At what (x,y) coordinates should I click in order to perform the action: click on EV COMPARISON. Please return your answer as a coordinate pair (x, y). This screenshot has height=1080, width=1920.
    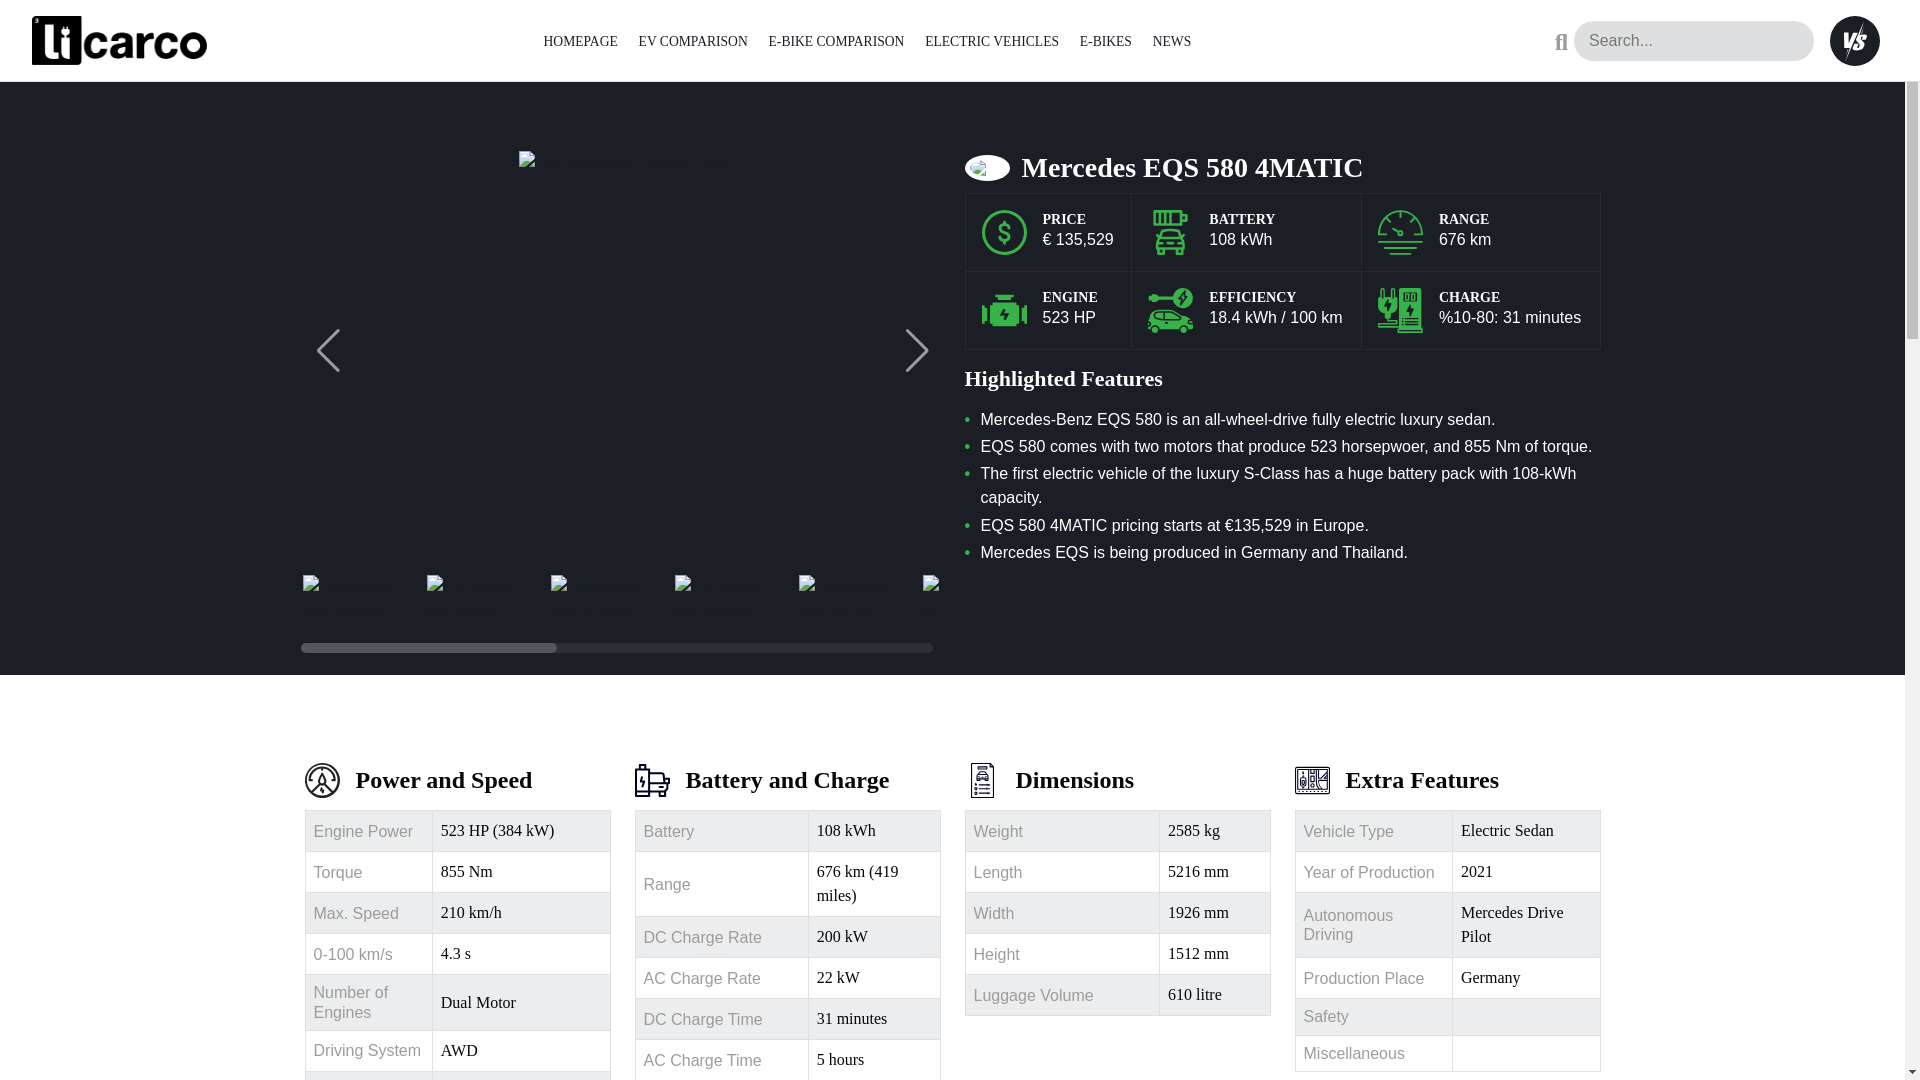
    Looking at the image, I should click on (694, 40).